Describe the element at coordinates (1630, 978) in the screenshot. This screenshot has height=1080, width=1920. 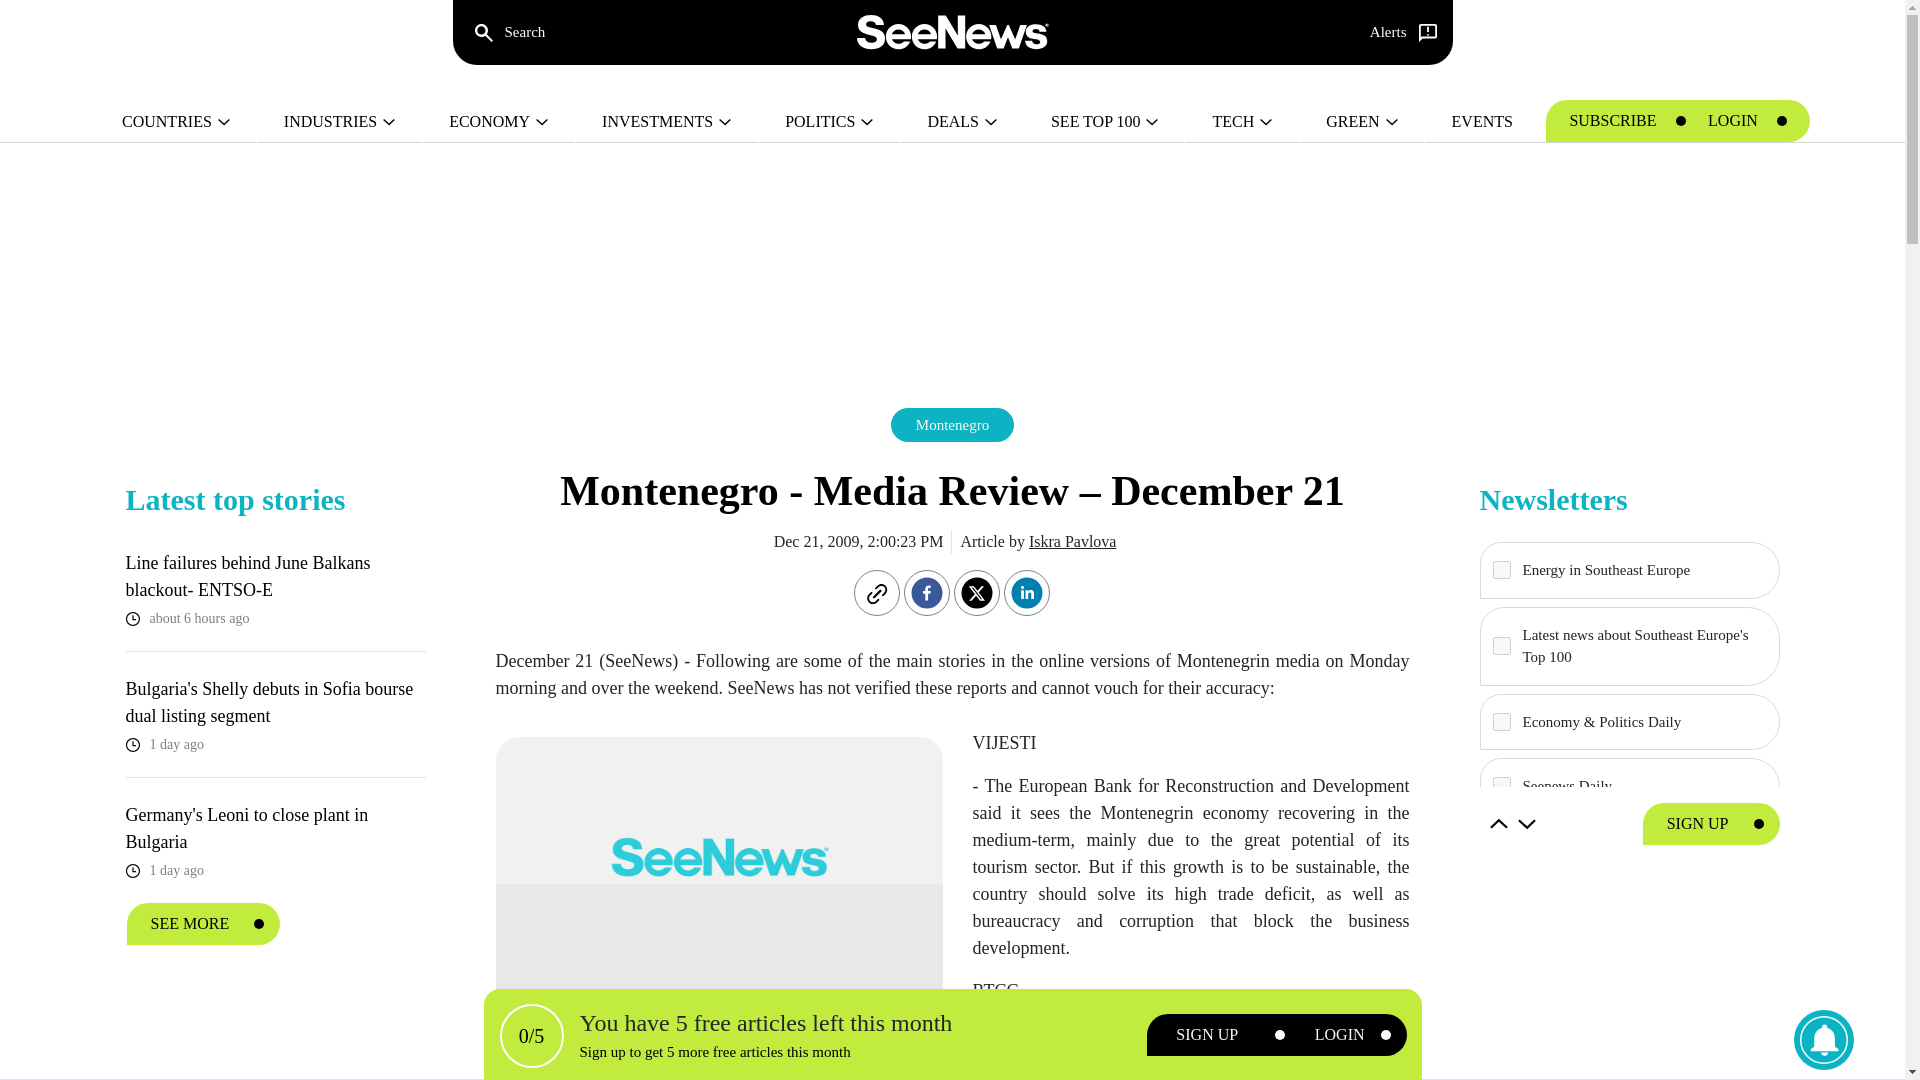
I see `3rd party ad content` at that location.